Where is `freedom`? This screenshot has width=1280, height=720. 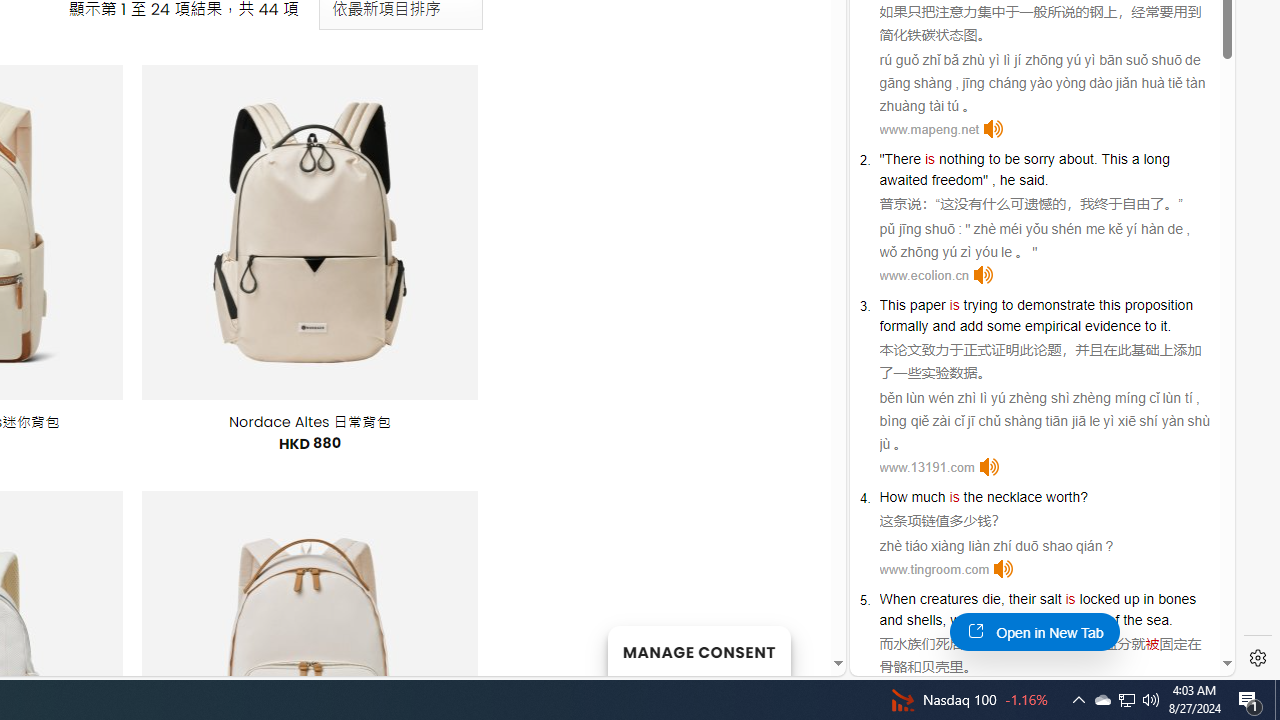
freedom is located at coordinates (957, 180).